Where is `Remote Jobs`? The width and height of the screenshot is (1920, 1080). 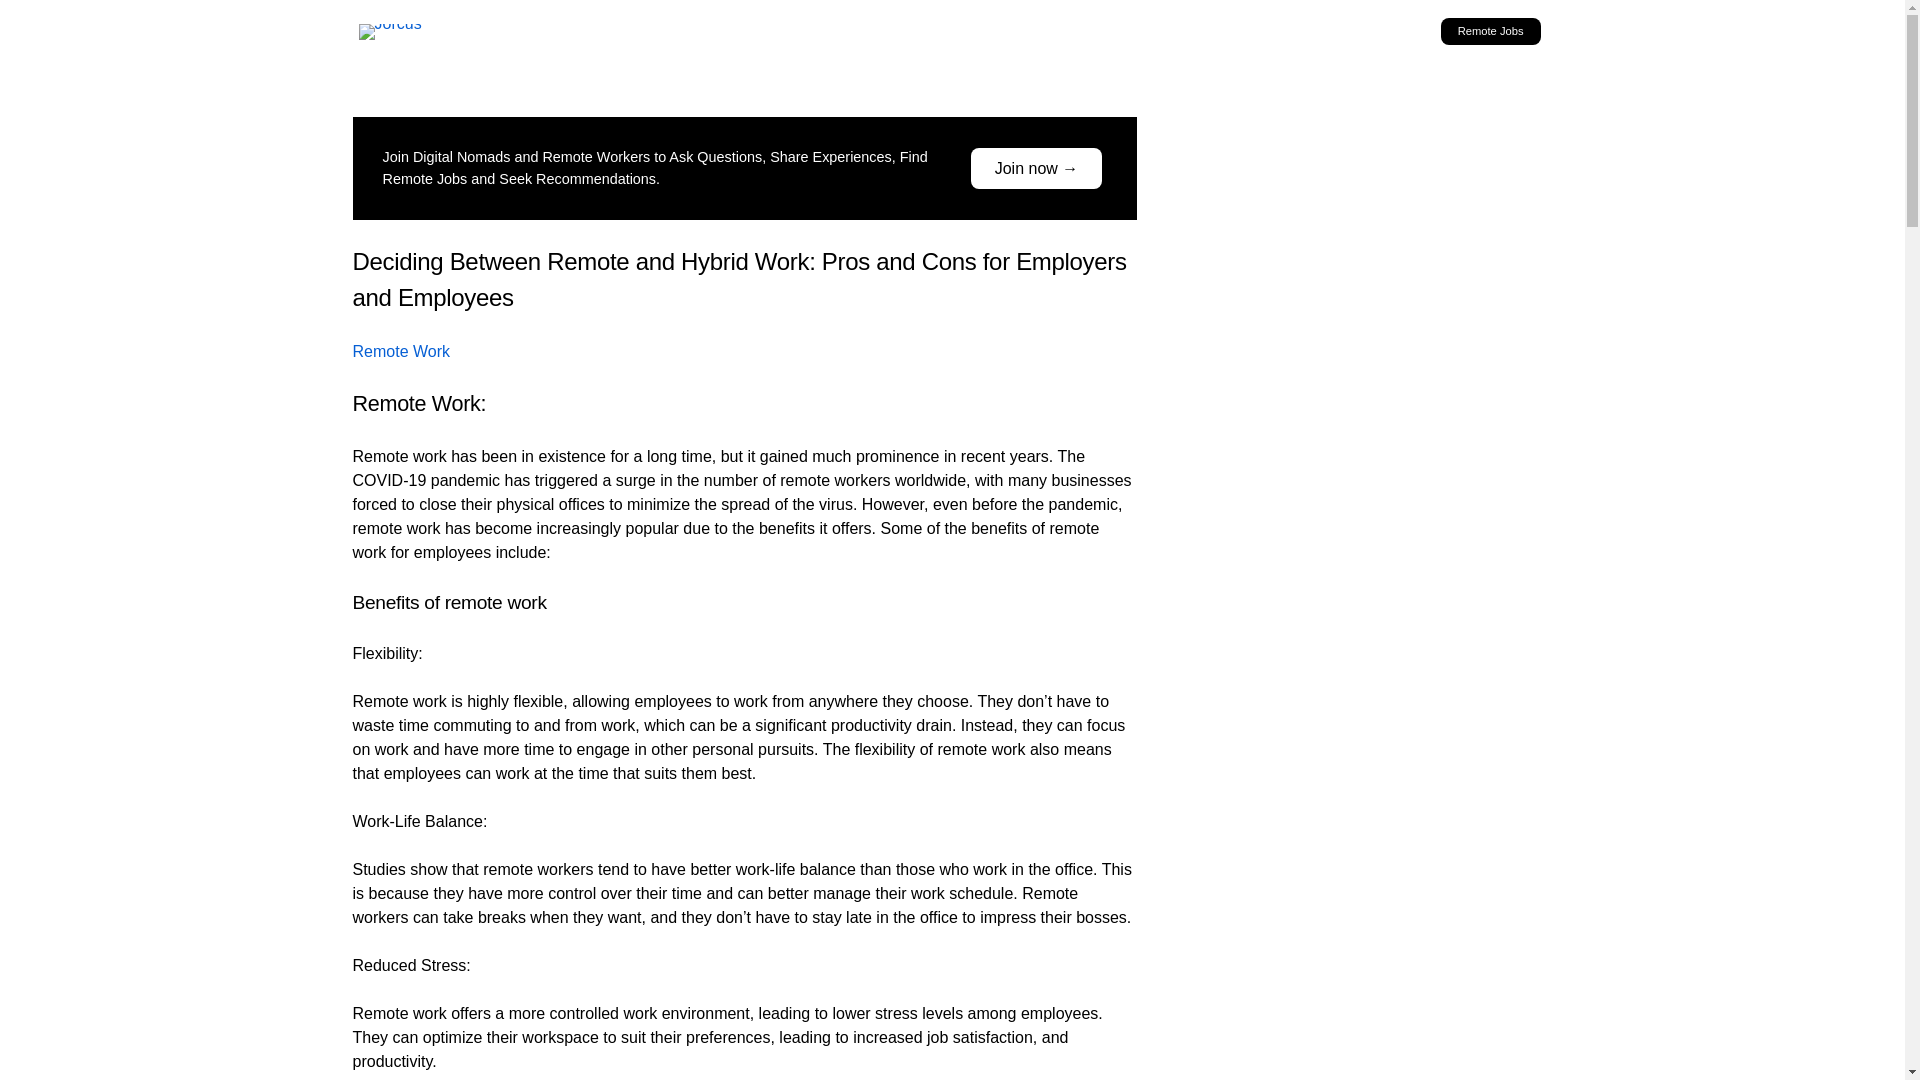
Remote Jobs is located at coordinates (1491, 32).